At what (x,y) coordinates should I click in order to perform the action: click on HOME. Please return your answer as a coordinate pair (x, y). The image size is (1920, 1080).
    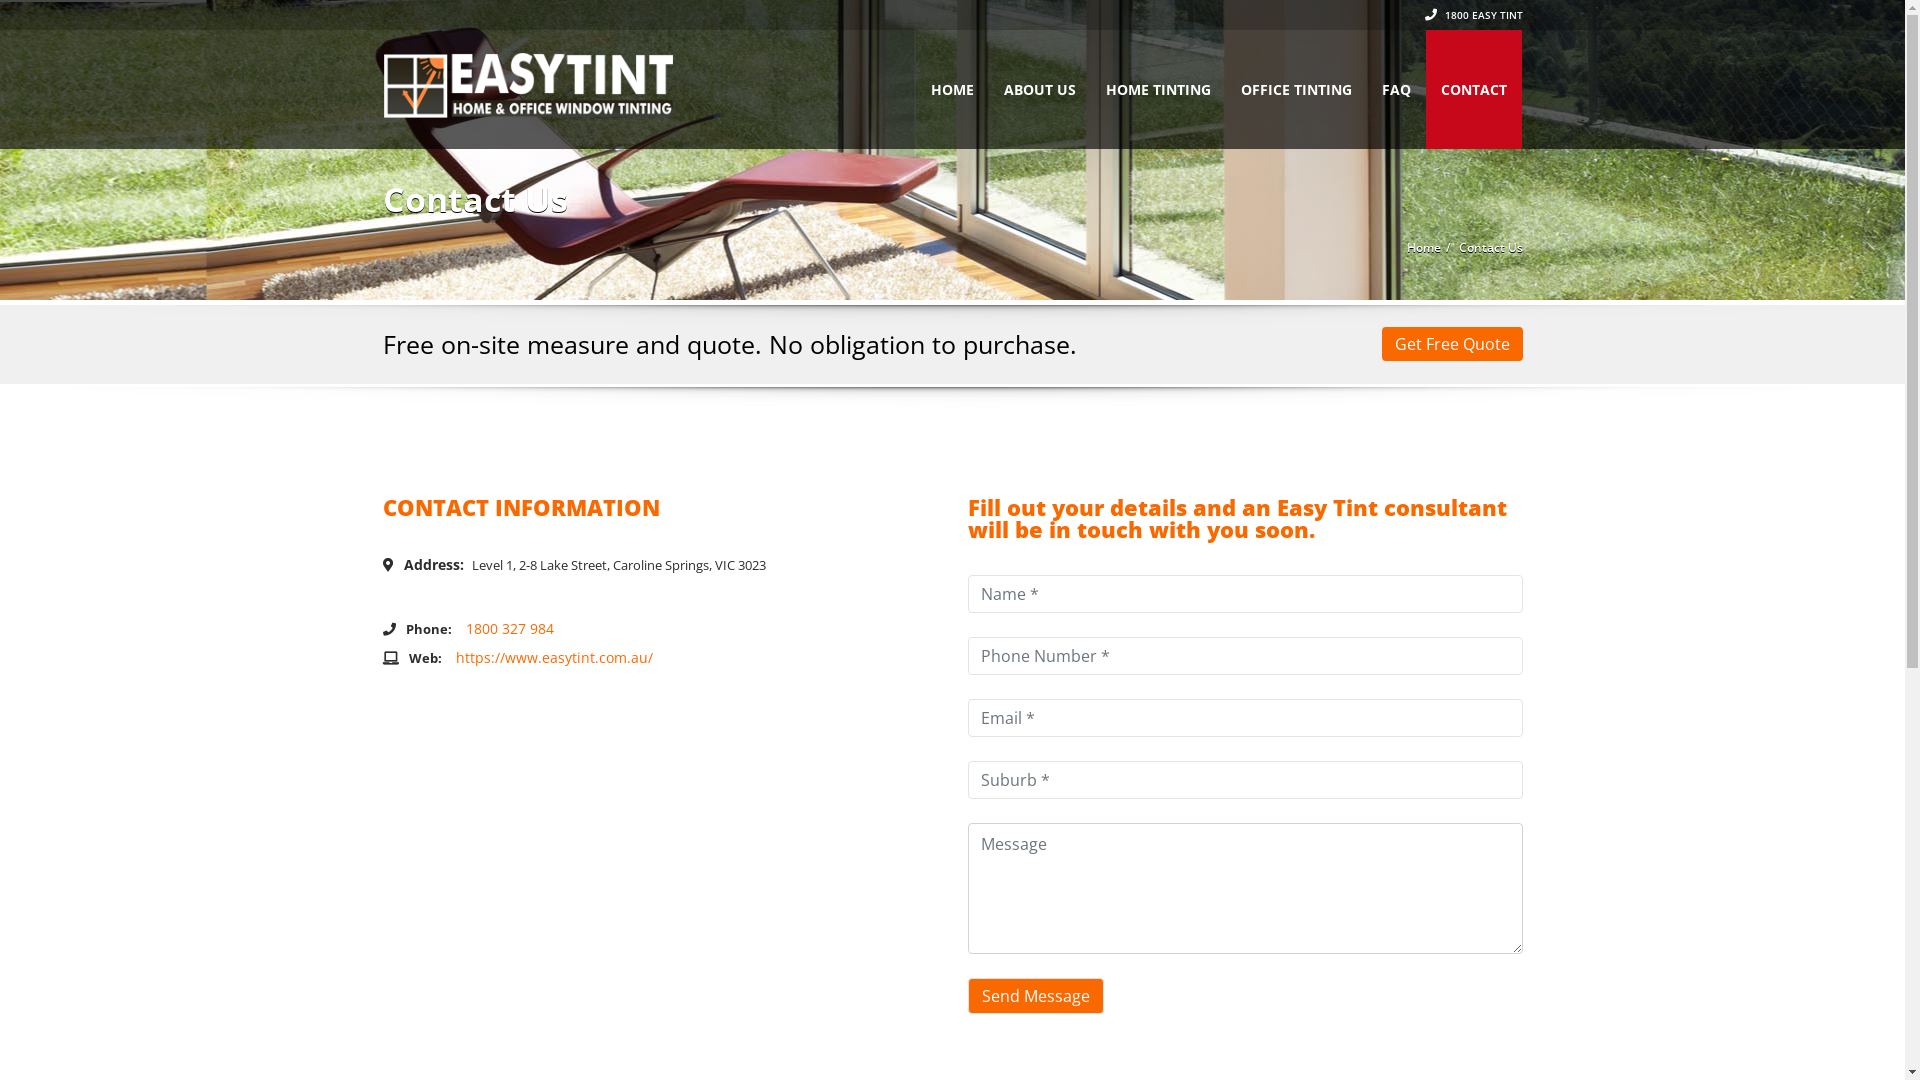
    Looking at the image, I should click on (952, 90).